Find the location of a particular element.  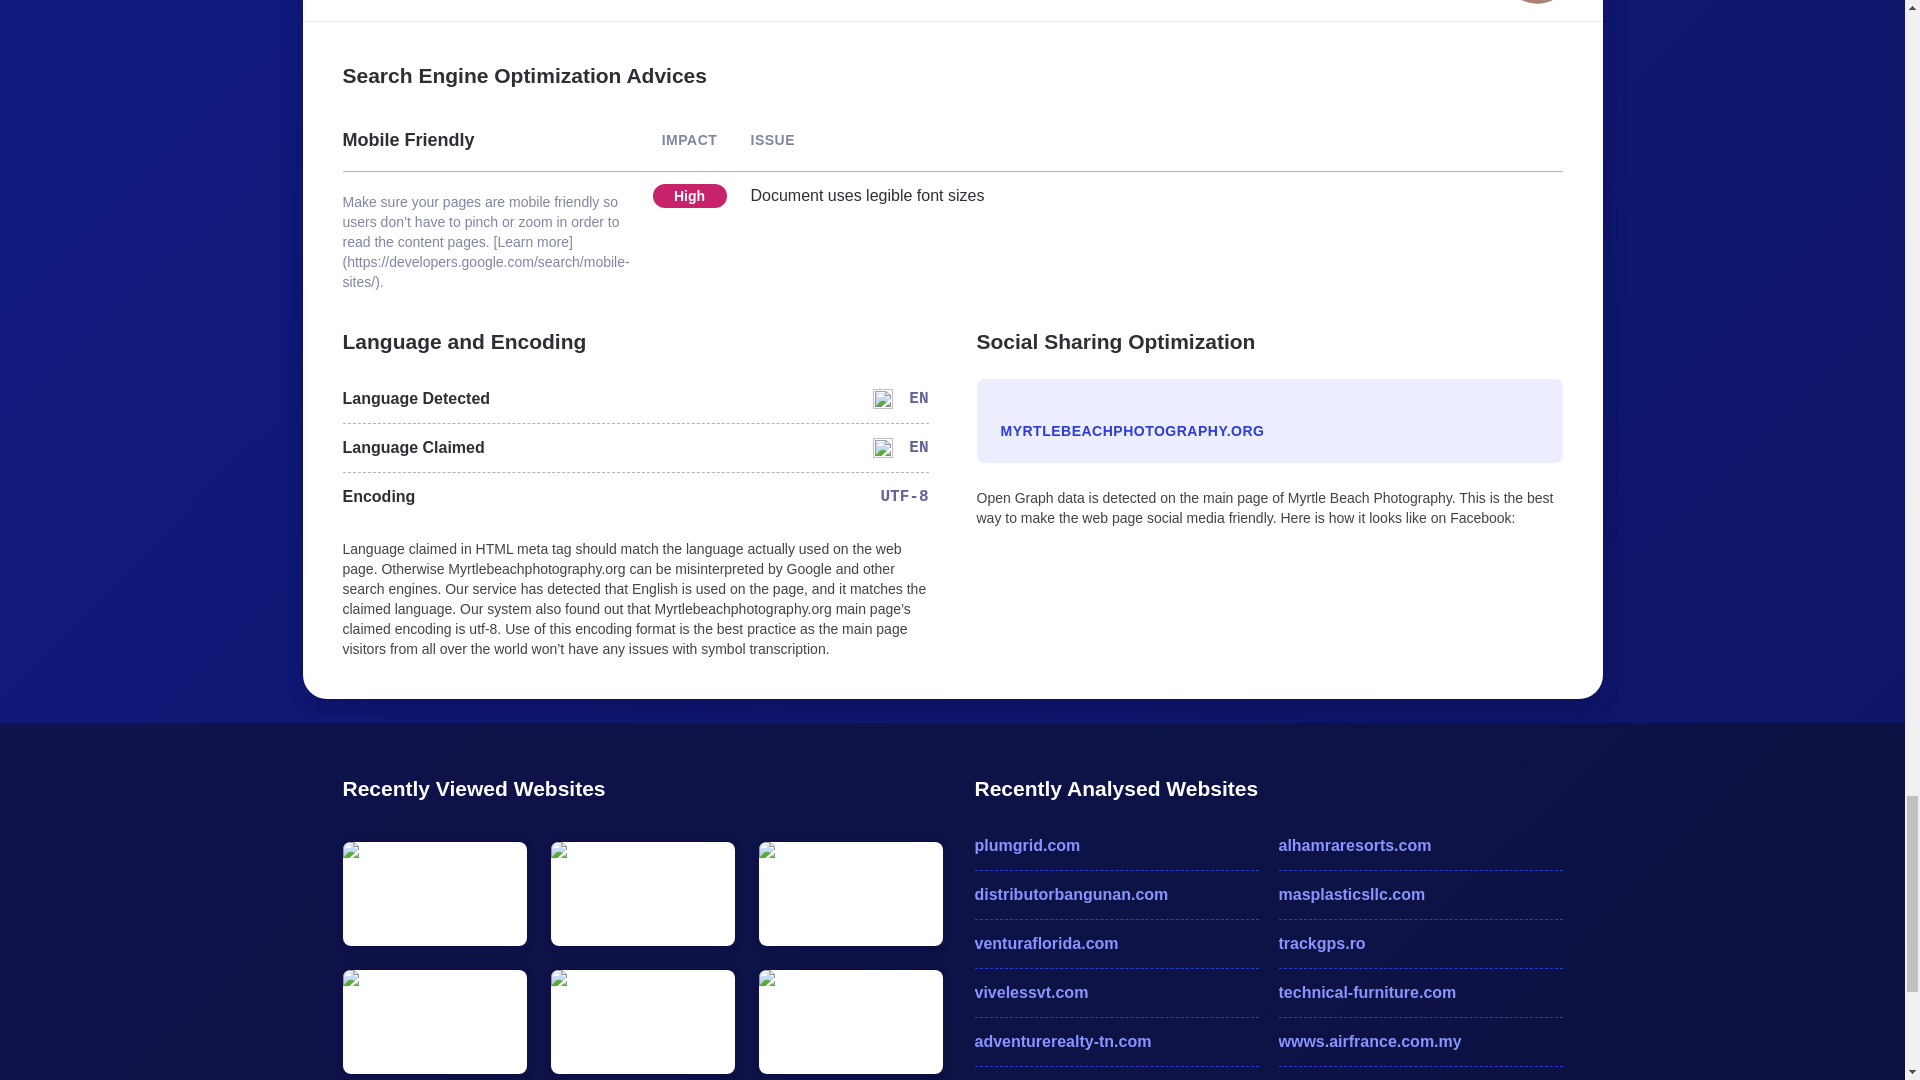

masplasticsllc.com is located at coordinates (1420, 895).